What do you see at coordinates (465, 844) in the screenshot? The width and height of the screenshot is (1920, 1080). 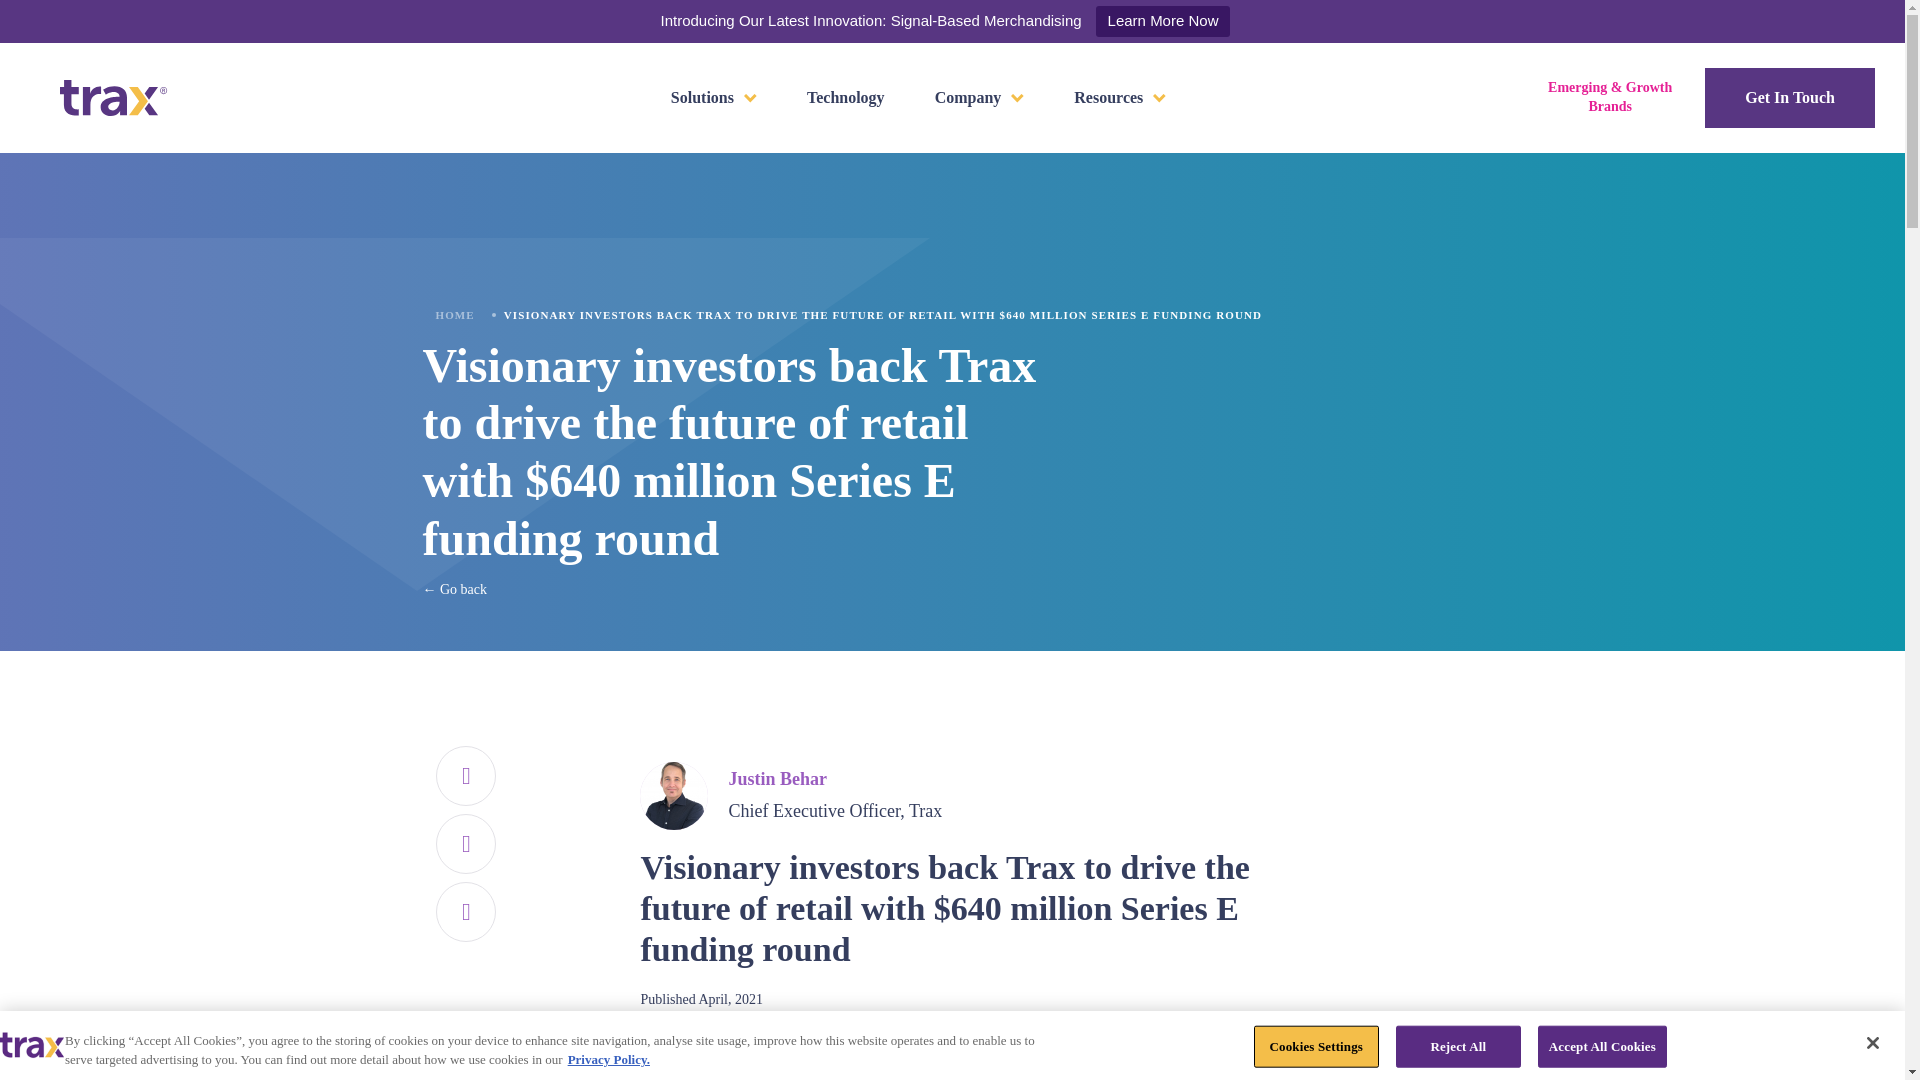 I see `Twitter` at bounding box center [465, 844].